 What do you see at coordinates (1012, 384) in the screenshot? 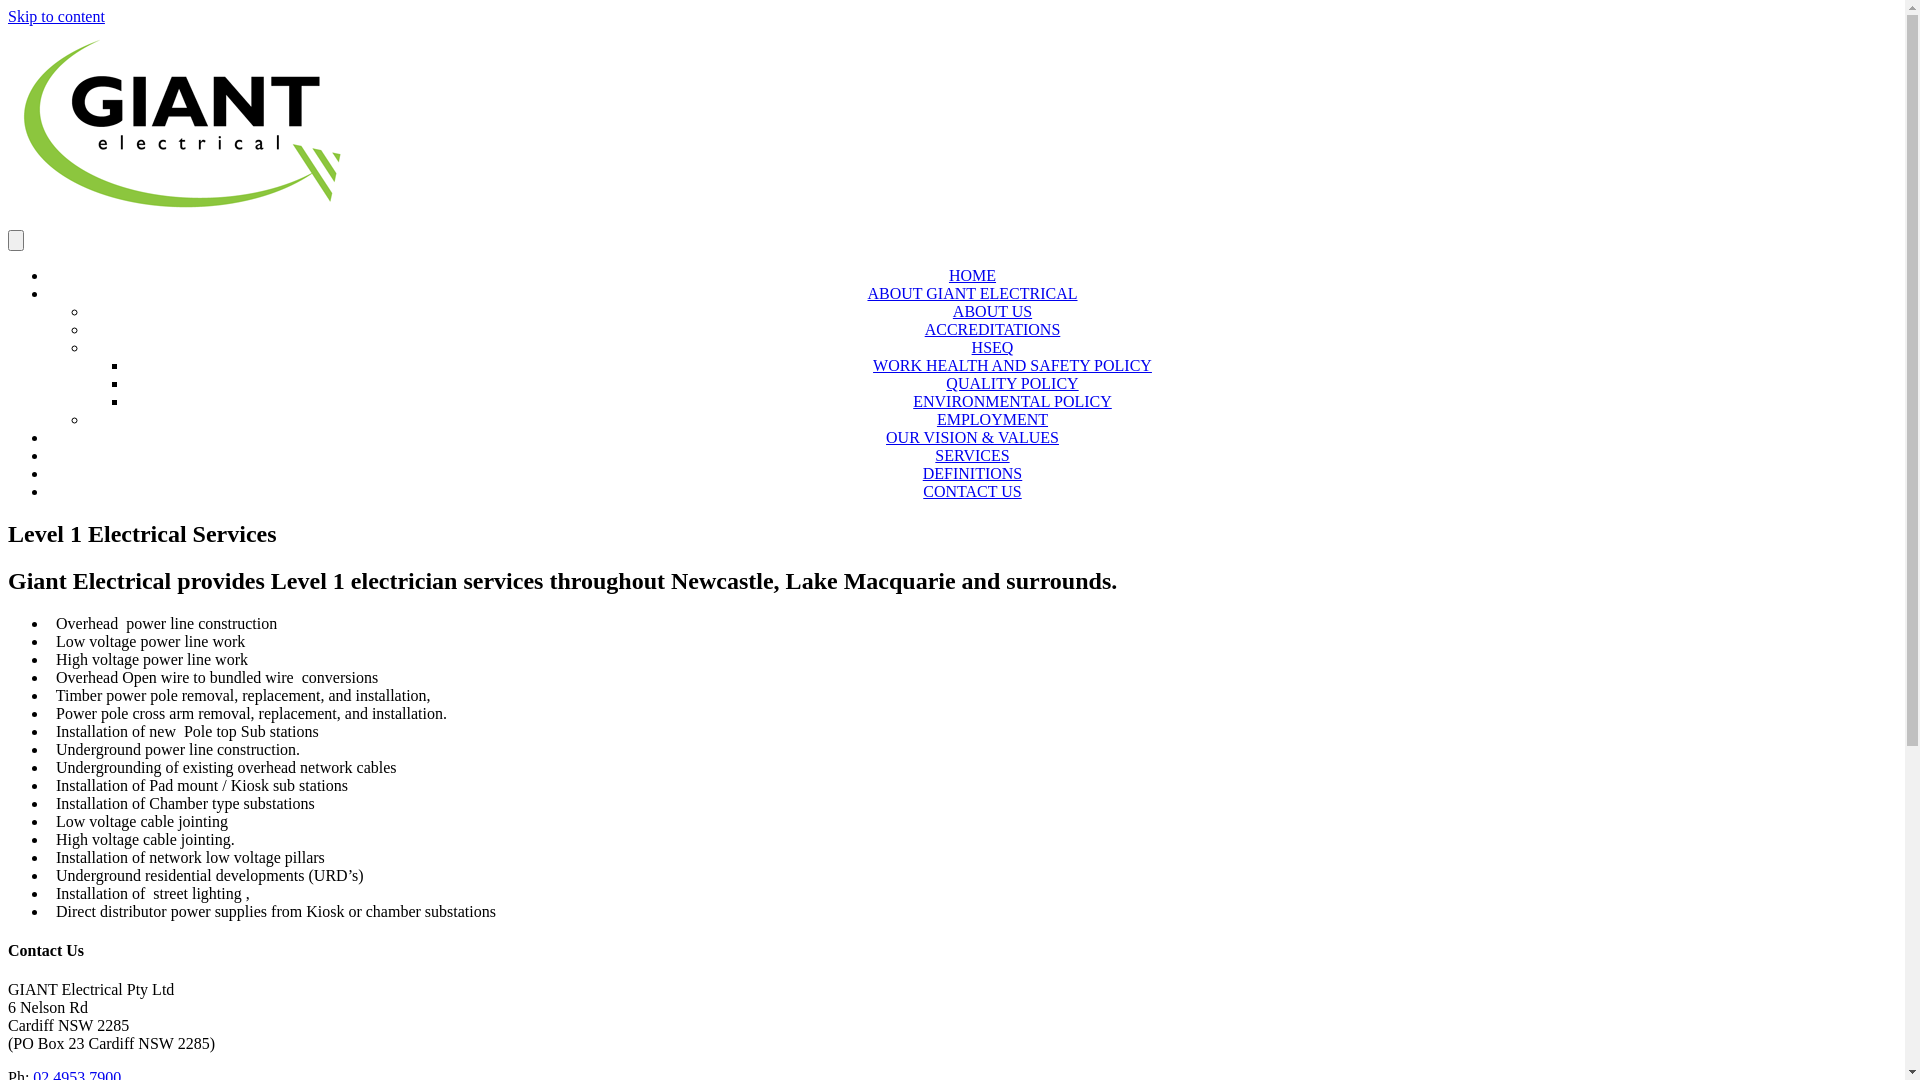
I see `QUALITY POLICY` at bounding box center [1012, 384].